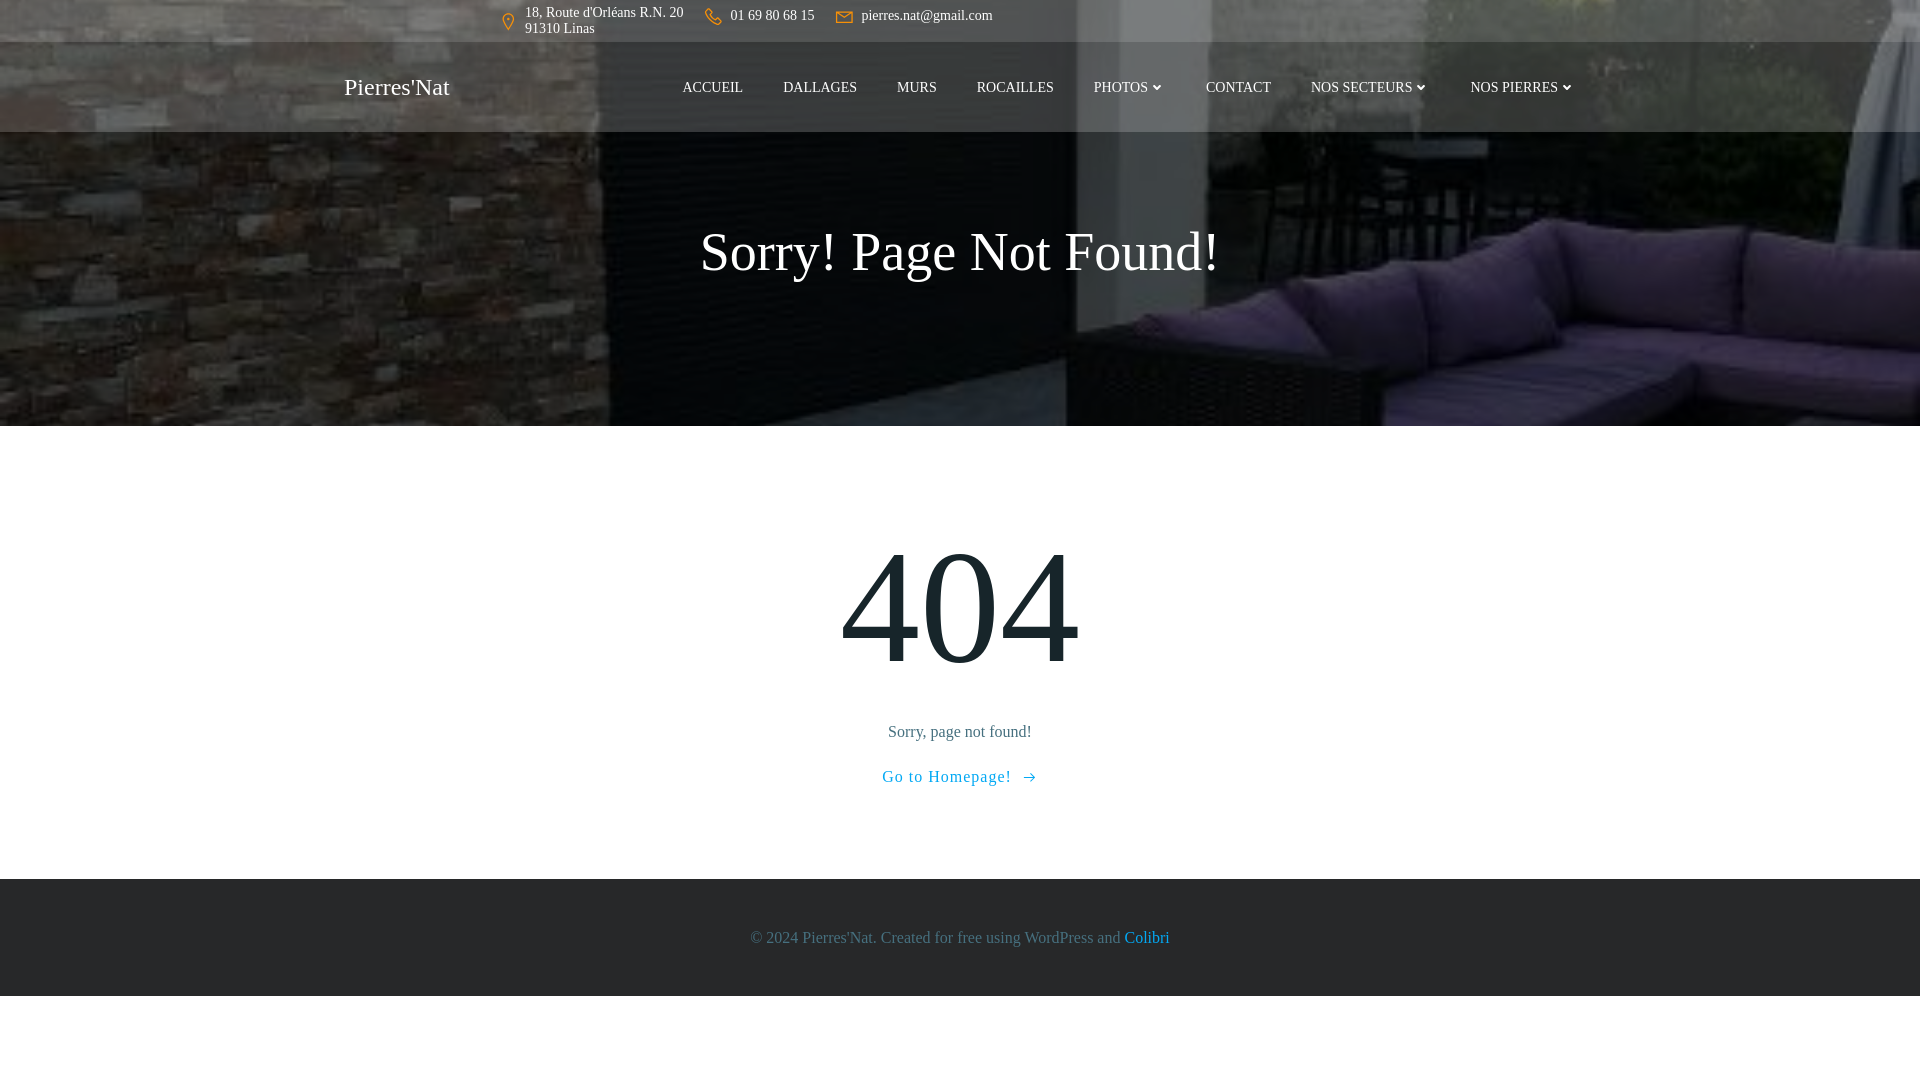 Image resolution: width=1920 pixels, height=1080 pixels. Describe the element at coordinates (1130, 86) in the screenshot. I see `PHOTOS` at that location.